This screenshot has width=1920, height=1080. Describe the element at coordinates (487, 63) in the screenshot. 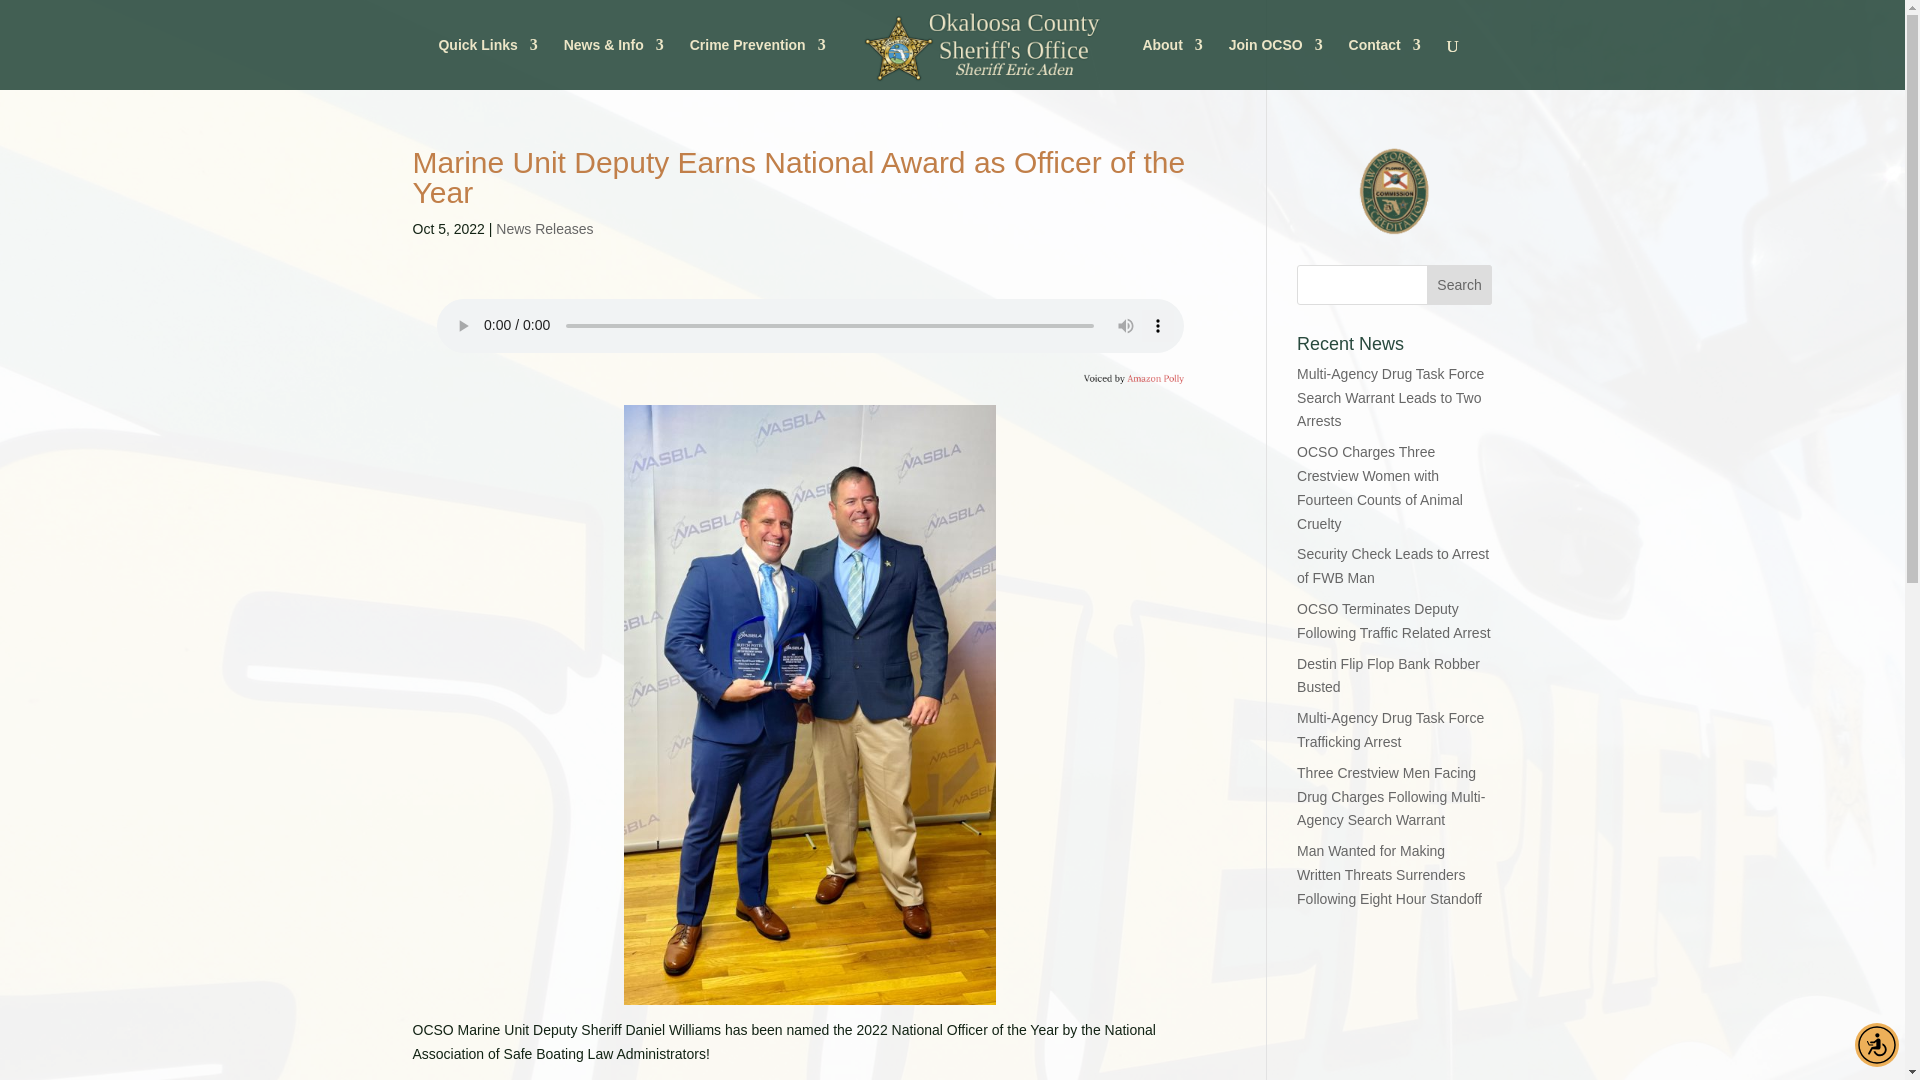

I see `Quick Links` at that location.